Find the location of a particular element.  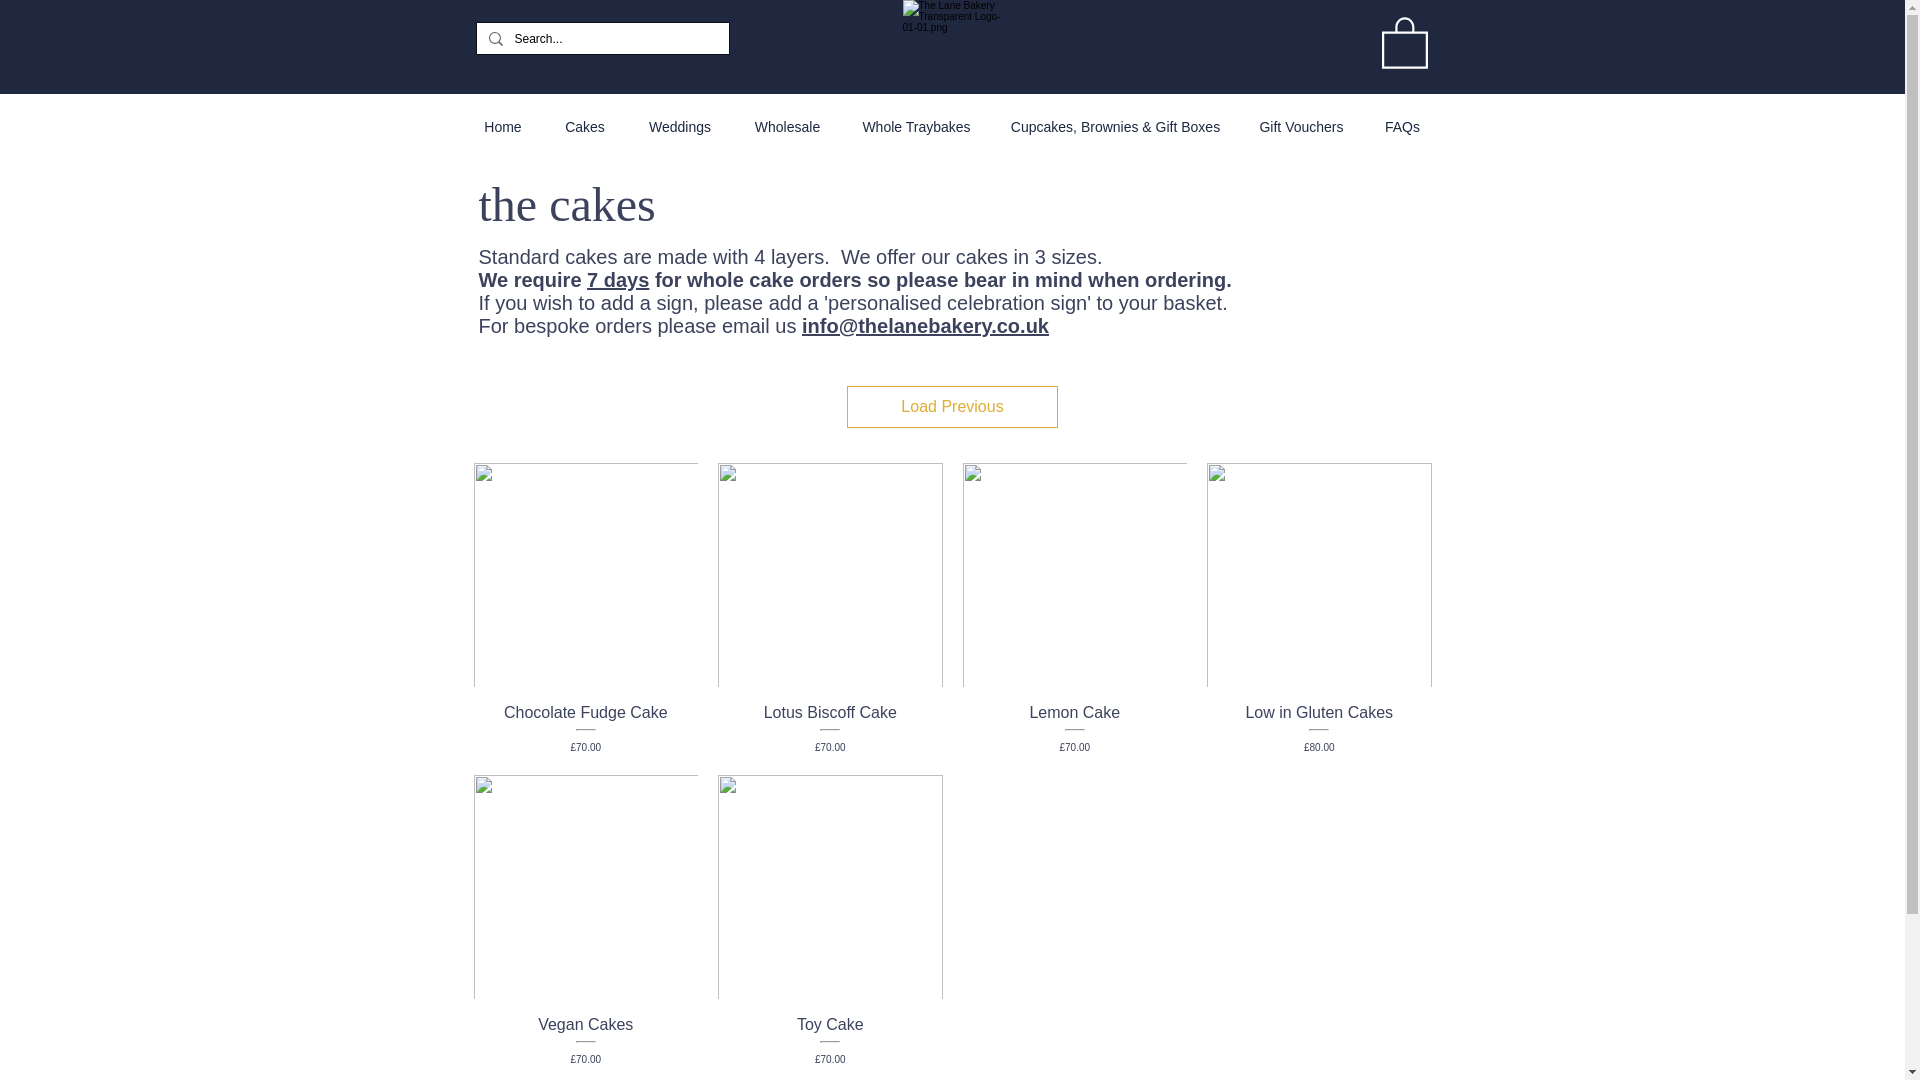

Weddings is located at coordinates (679, 126).